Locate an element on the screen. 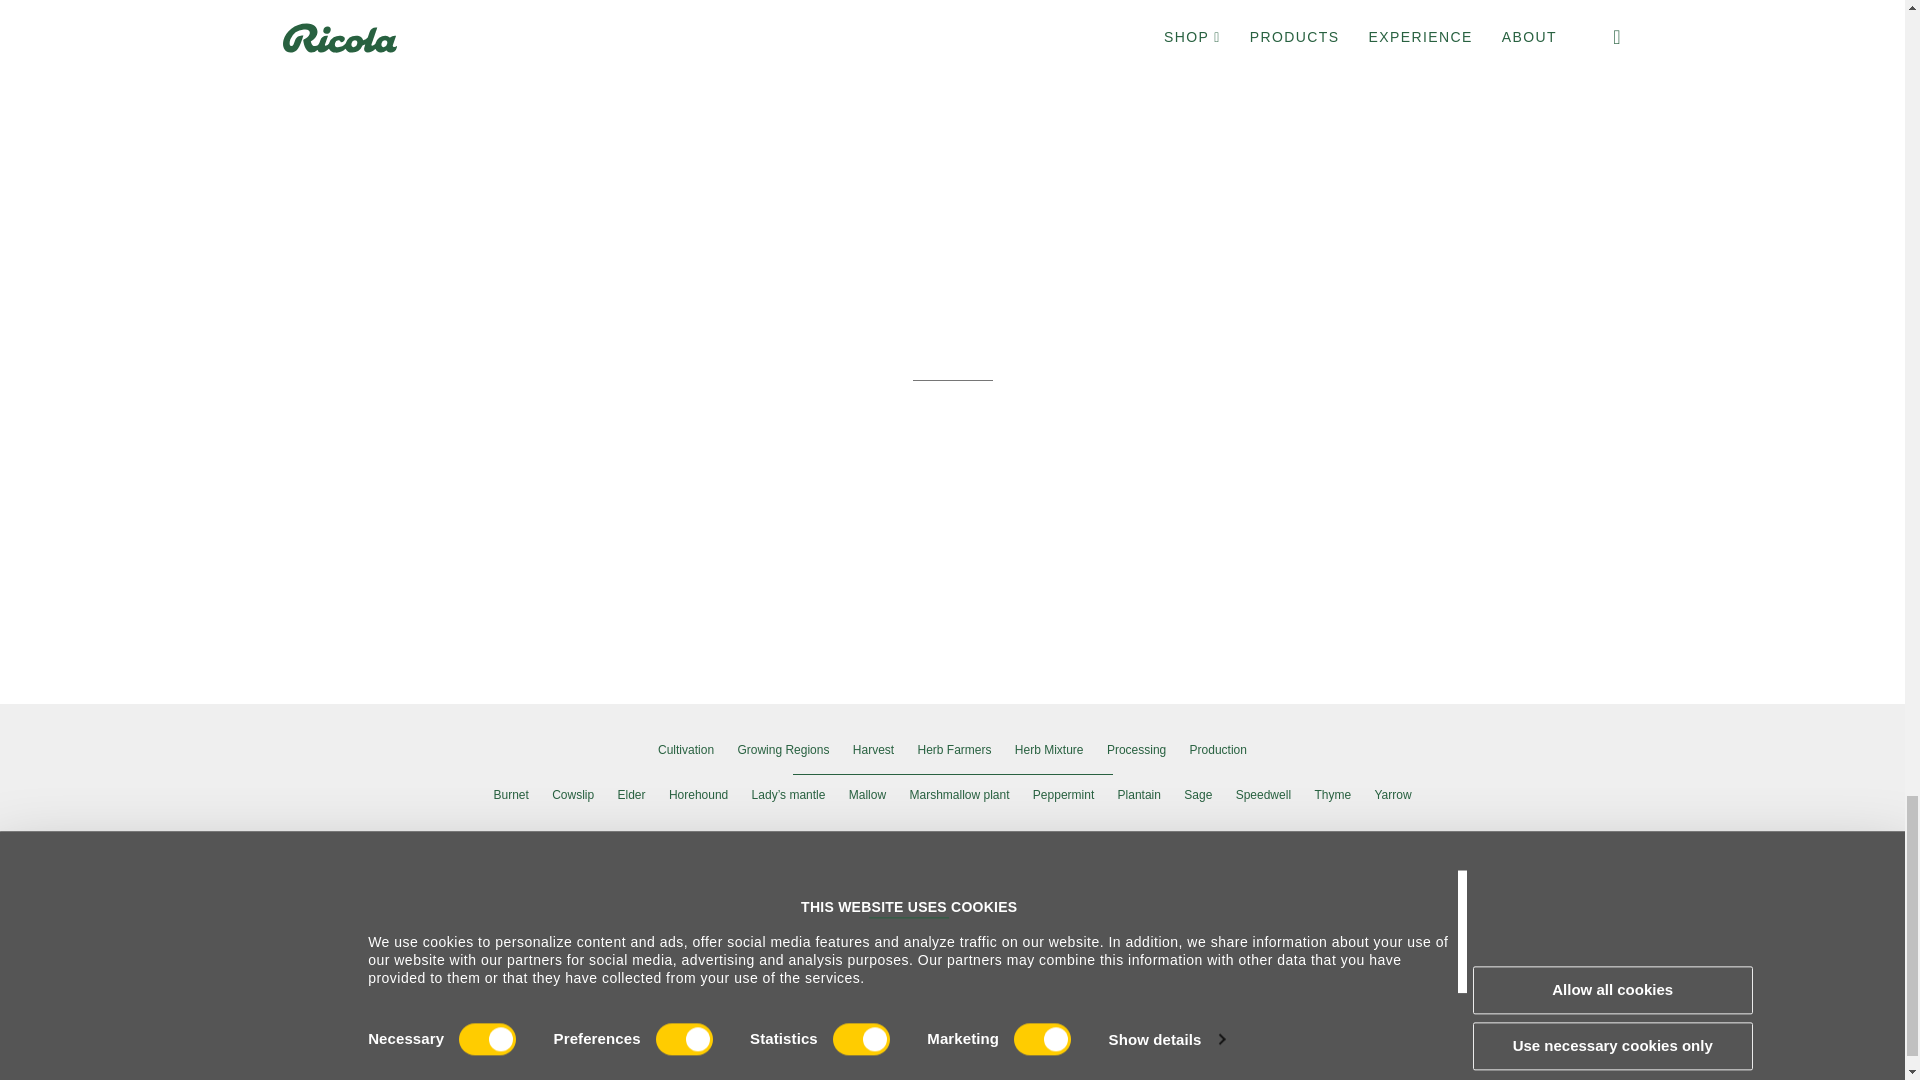 This screenshot has height=1080, width=1920. Growing Regions is located at coordinates (783, 750).